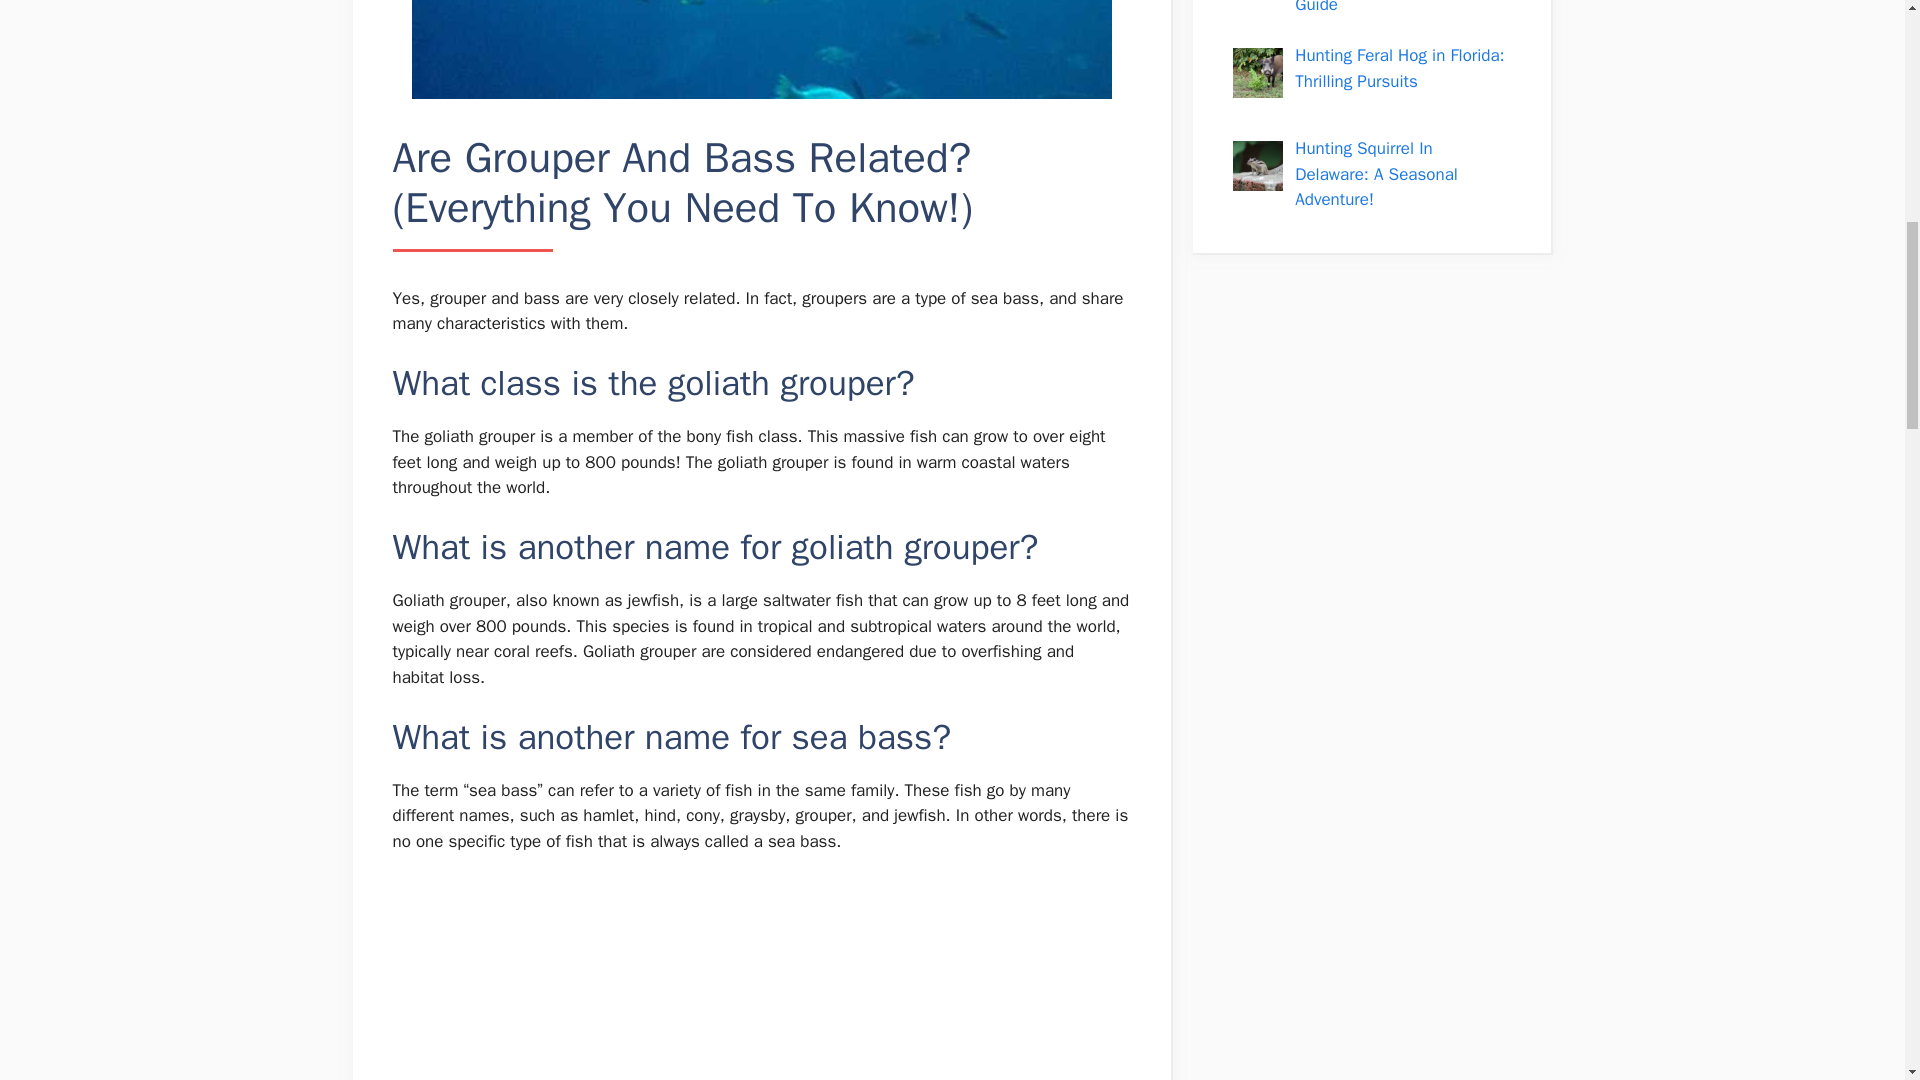  What do you see at coordinates (760, 980) in the screenshot?
I see `5 Fish to NEVER Eat` at bounding box center [760, 980].